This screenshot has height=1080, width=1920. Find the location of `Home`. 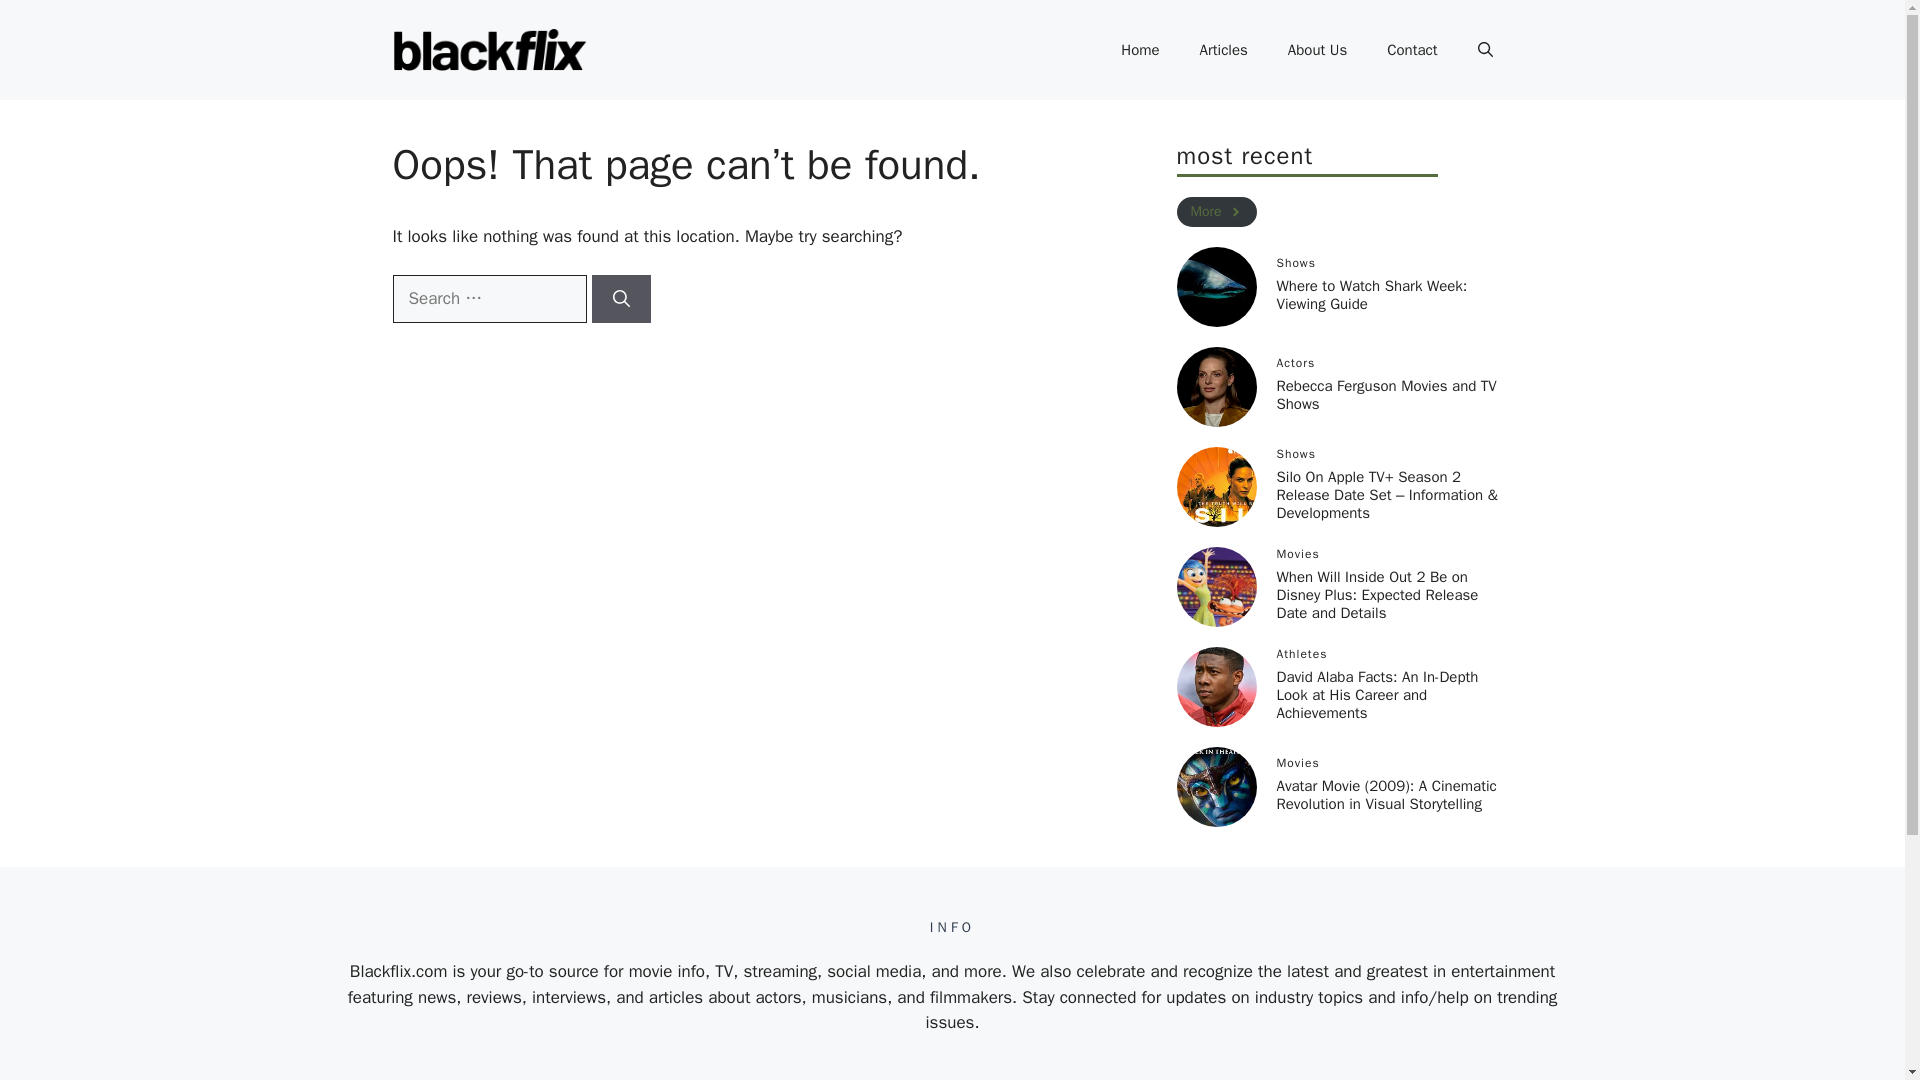

Home is located at coordinates (1139, 50).